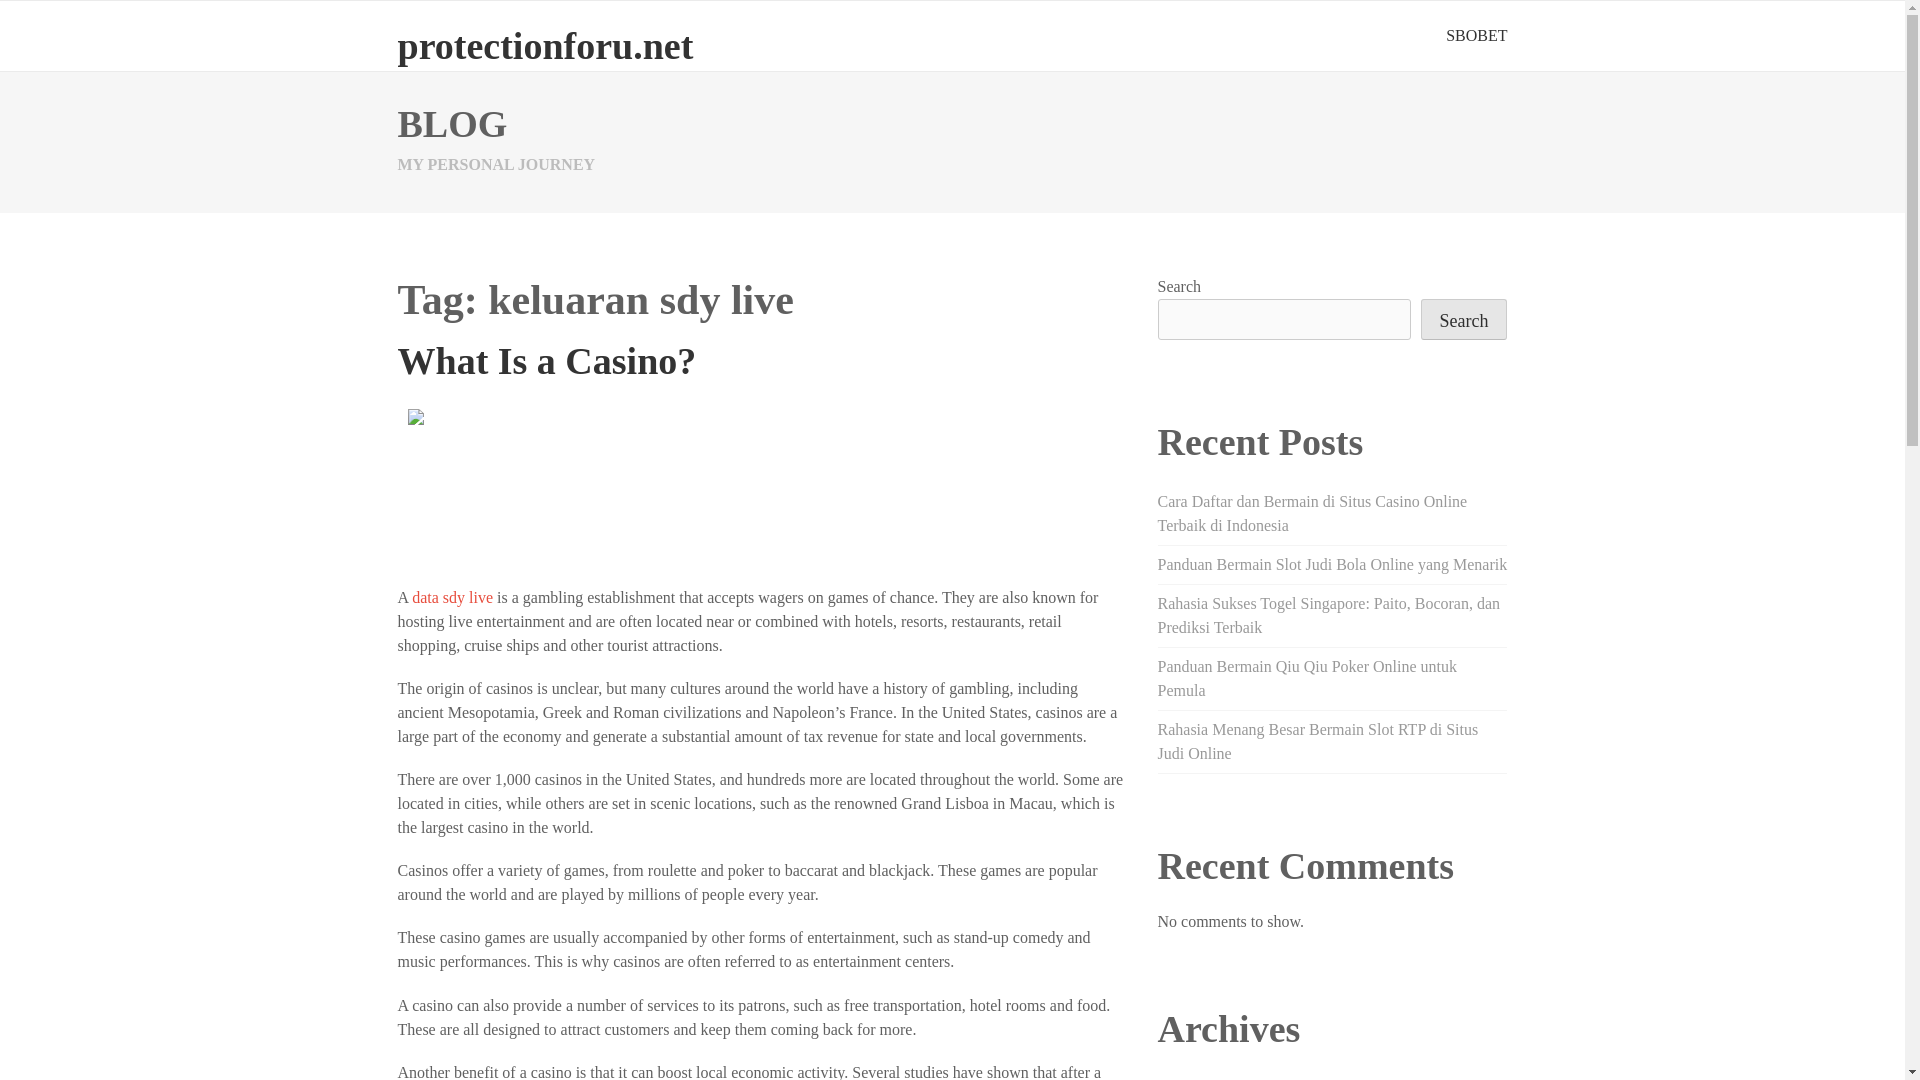 The width and height of the screenshot is (1920, 1080). I want to click on data sdy live, so click(452, 596).